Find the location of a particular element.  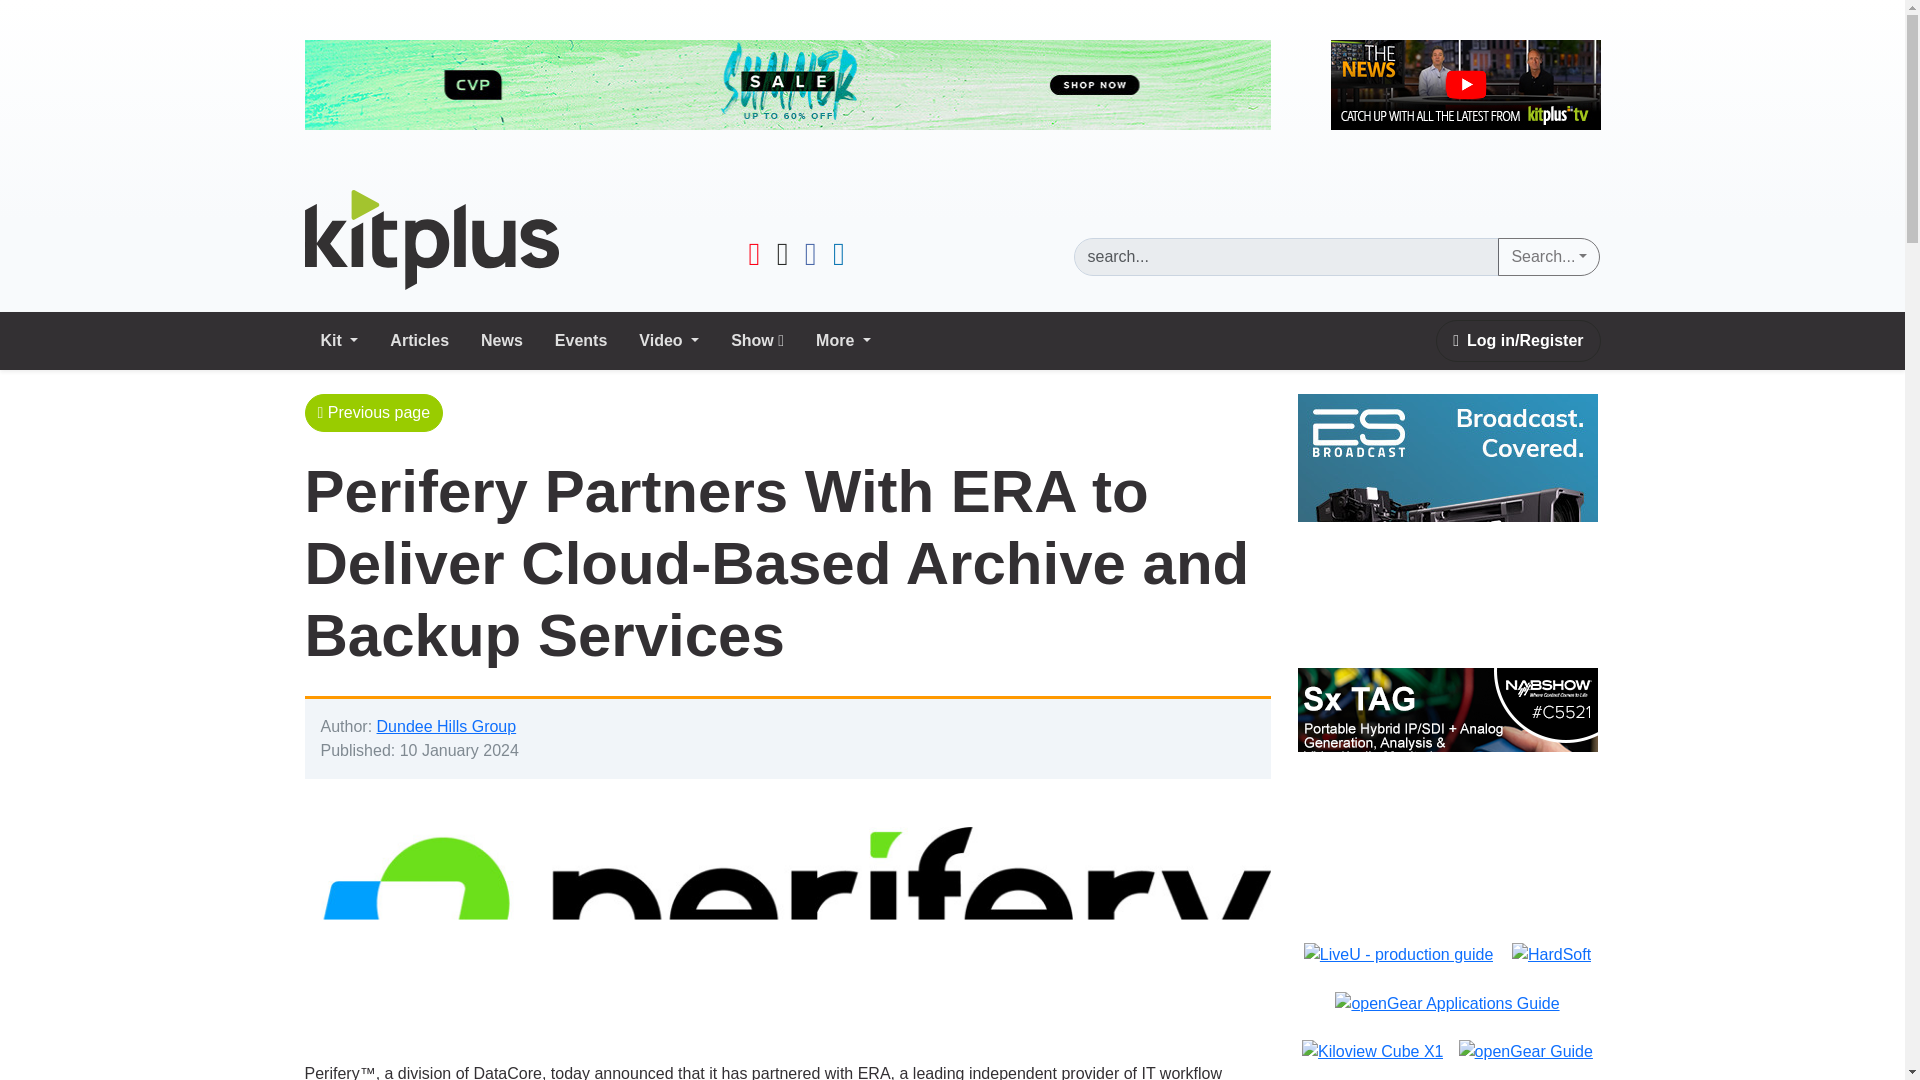

More is located at coordinates (844, 340).